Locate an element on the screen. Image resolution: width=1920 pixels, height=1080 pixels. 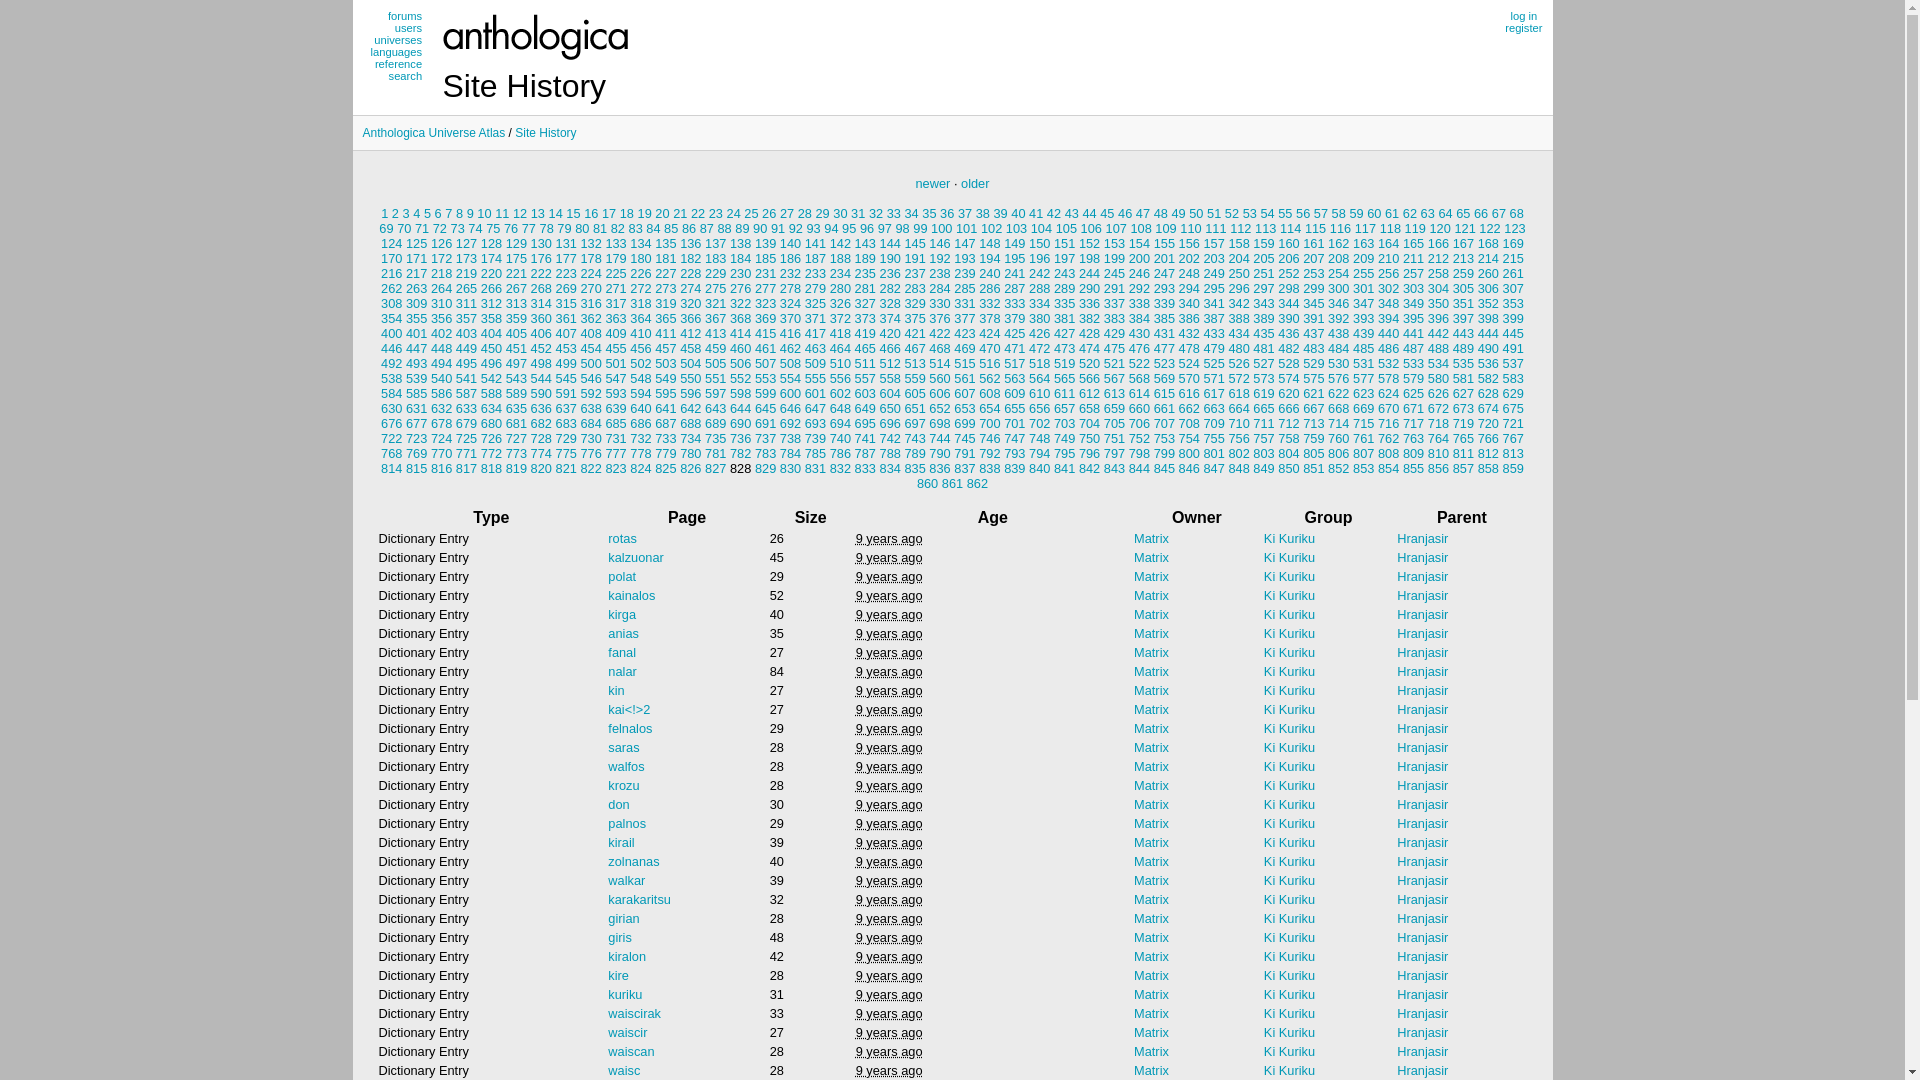
247 is located at coordinates (1164, 274).